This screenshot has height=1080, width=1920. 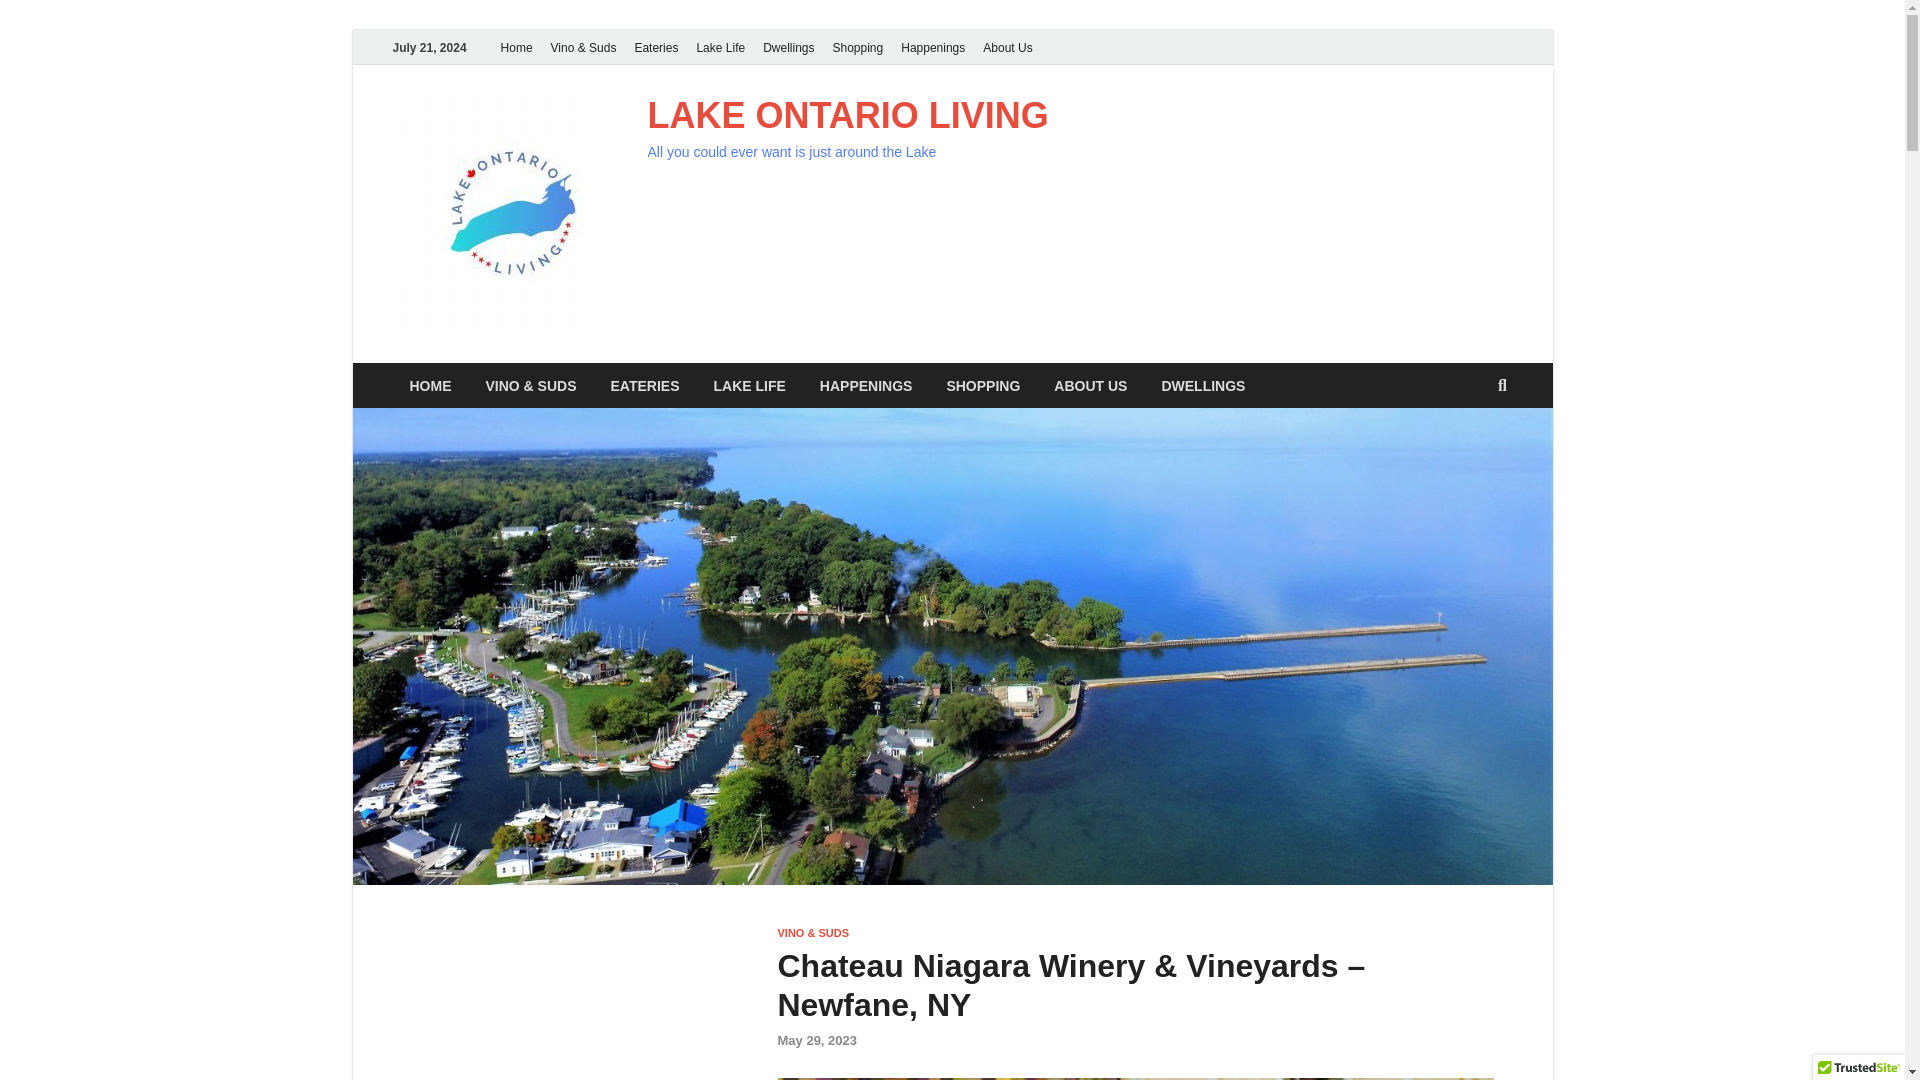 I want to click on LAKE ONTARIO LIVING, so click(x=848, y=116).